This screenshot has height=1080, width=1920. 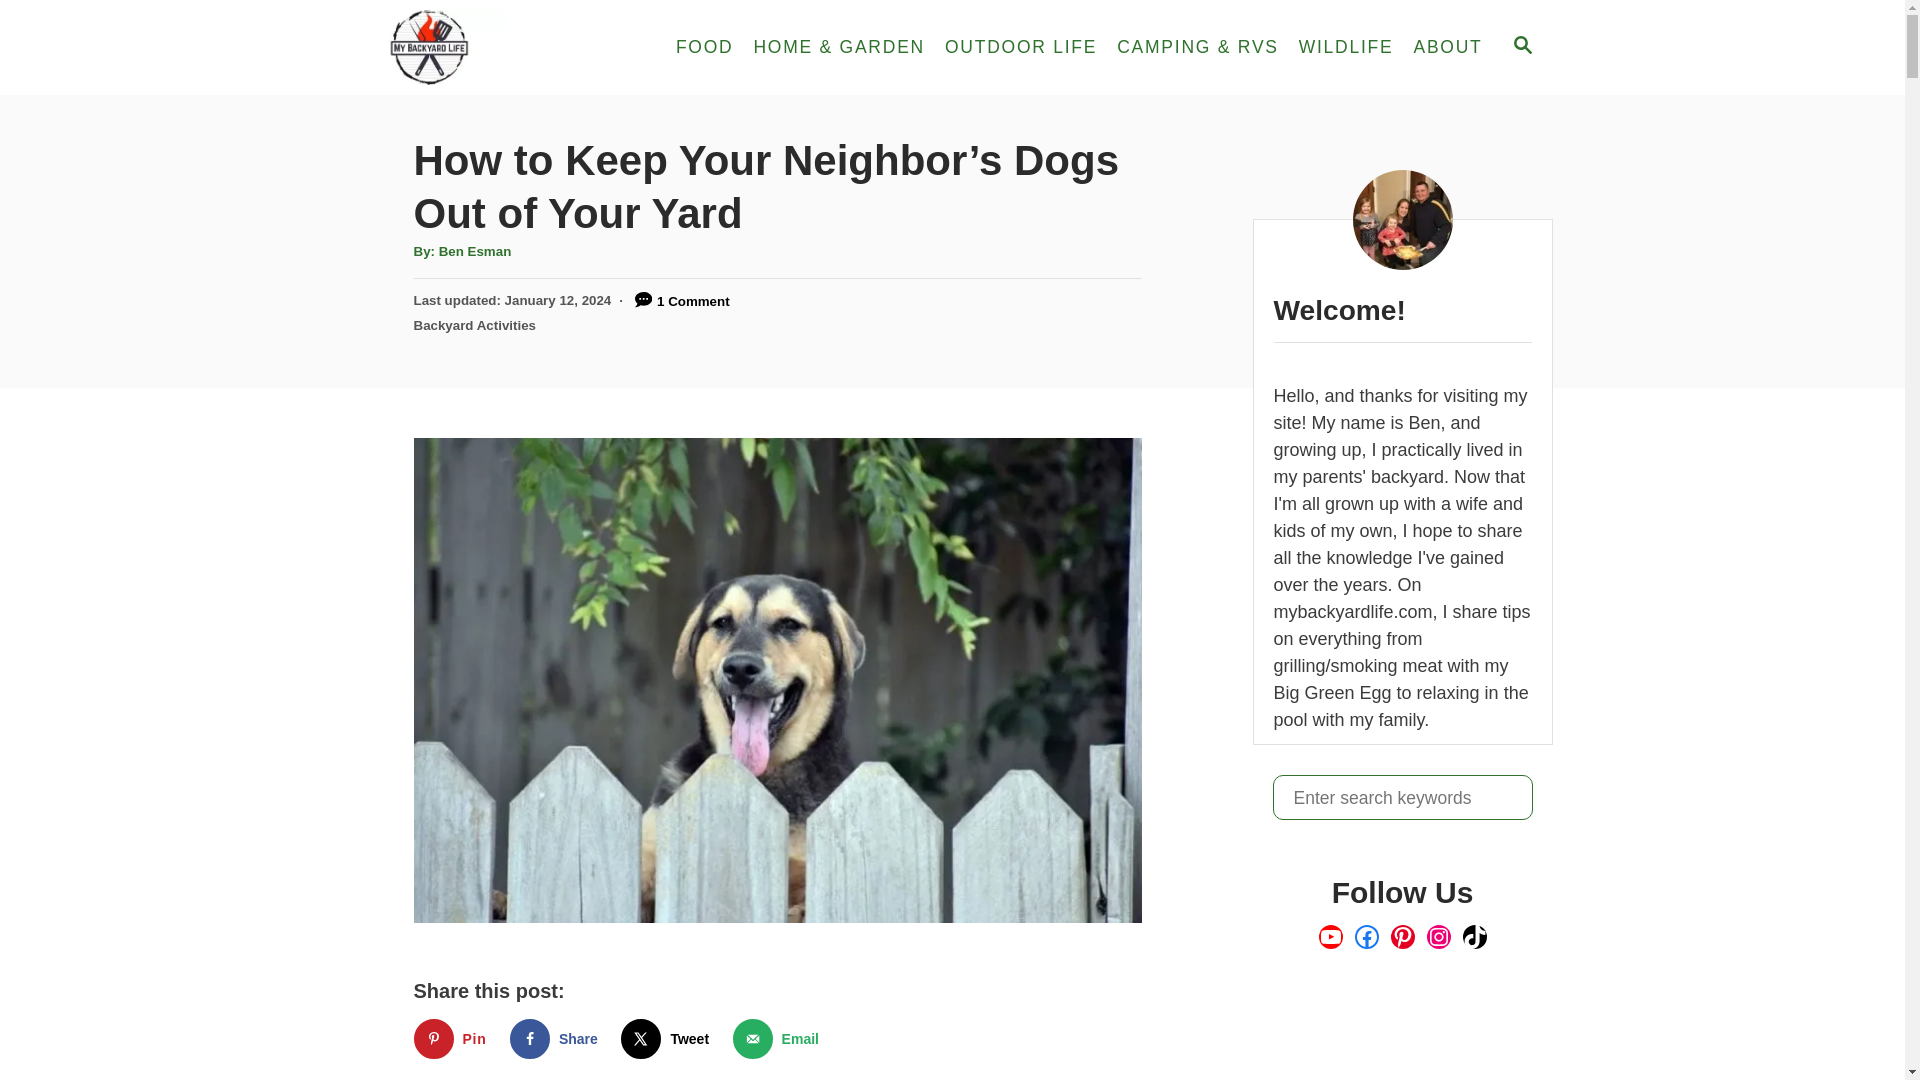 I want to click on Tweet, so click(x=669, y=1039).